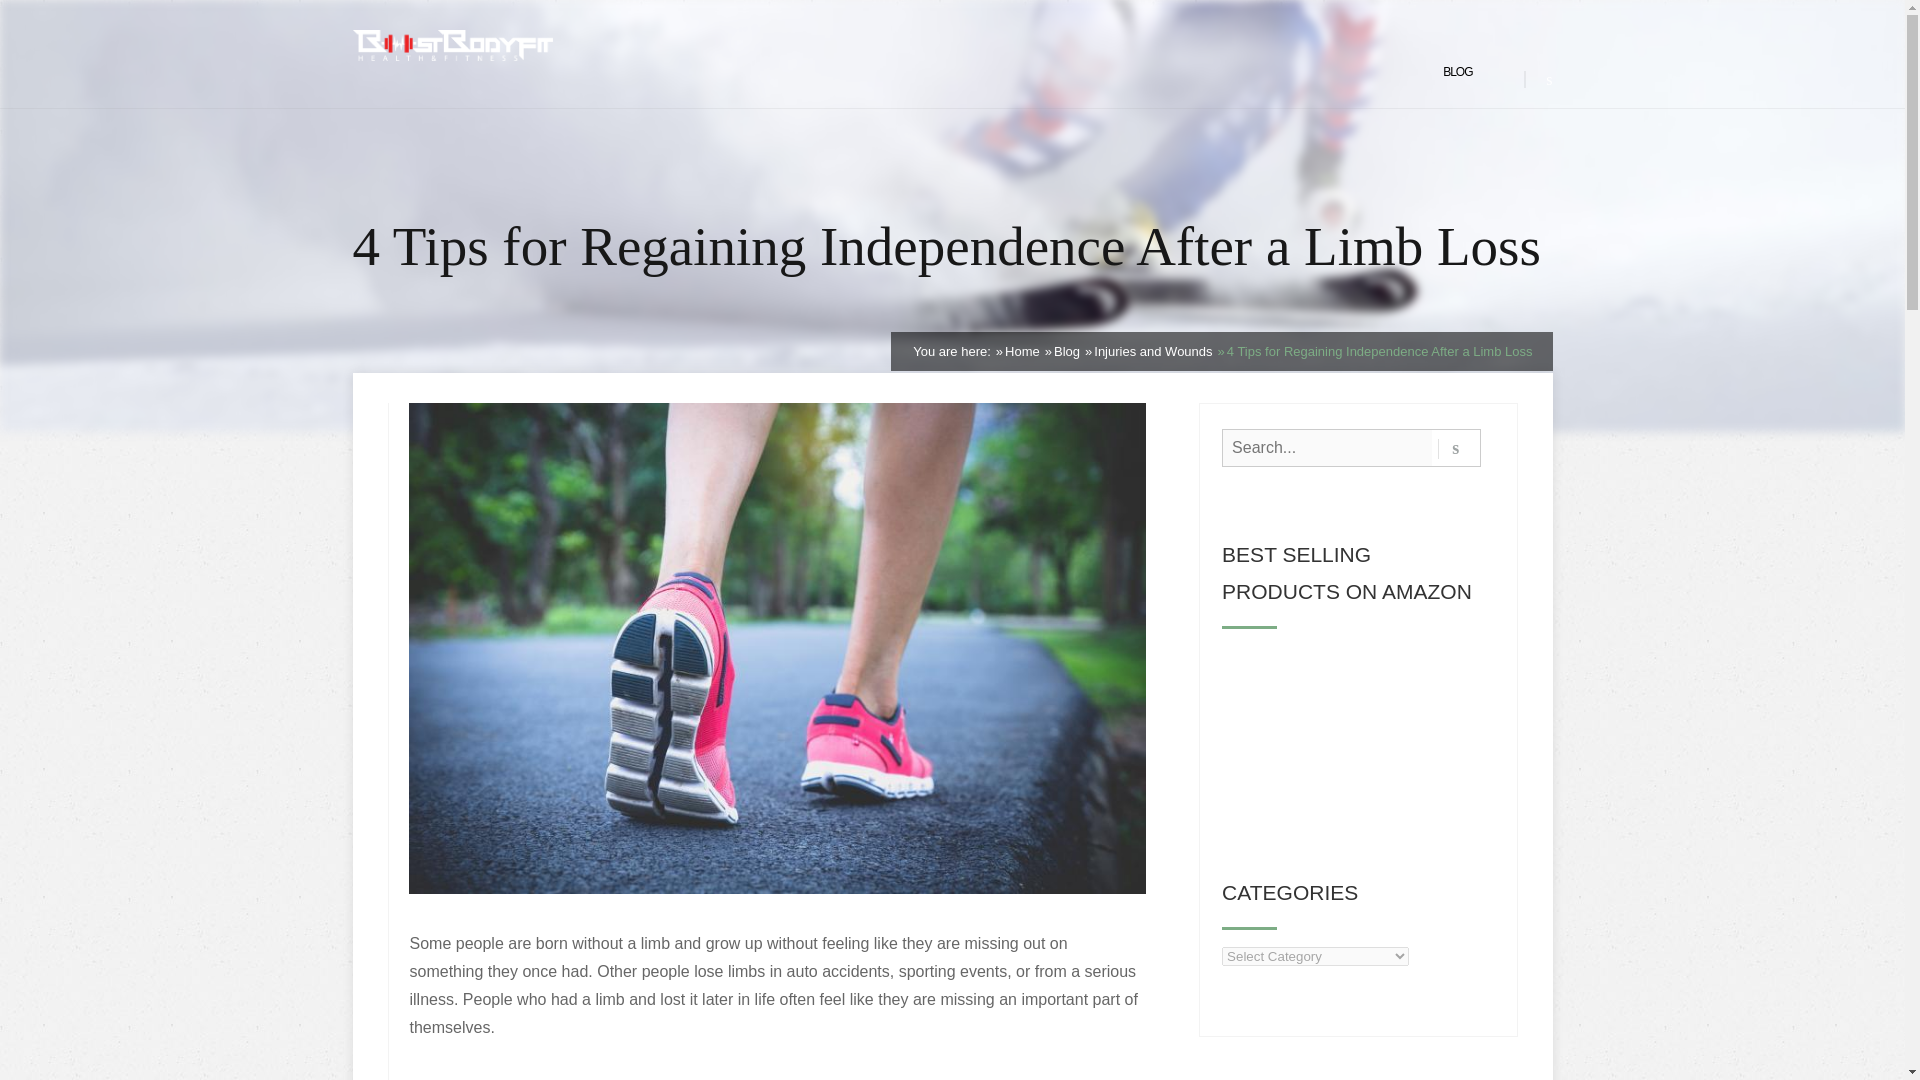 The image size is (1920, 1080). What do you see at coordinates (1152, 351) in the screenshot?
I see `Injuries and Wounds` at bounding box center [1152, 351].